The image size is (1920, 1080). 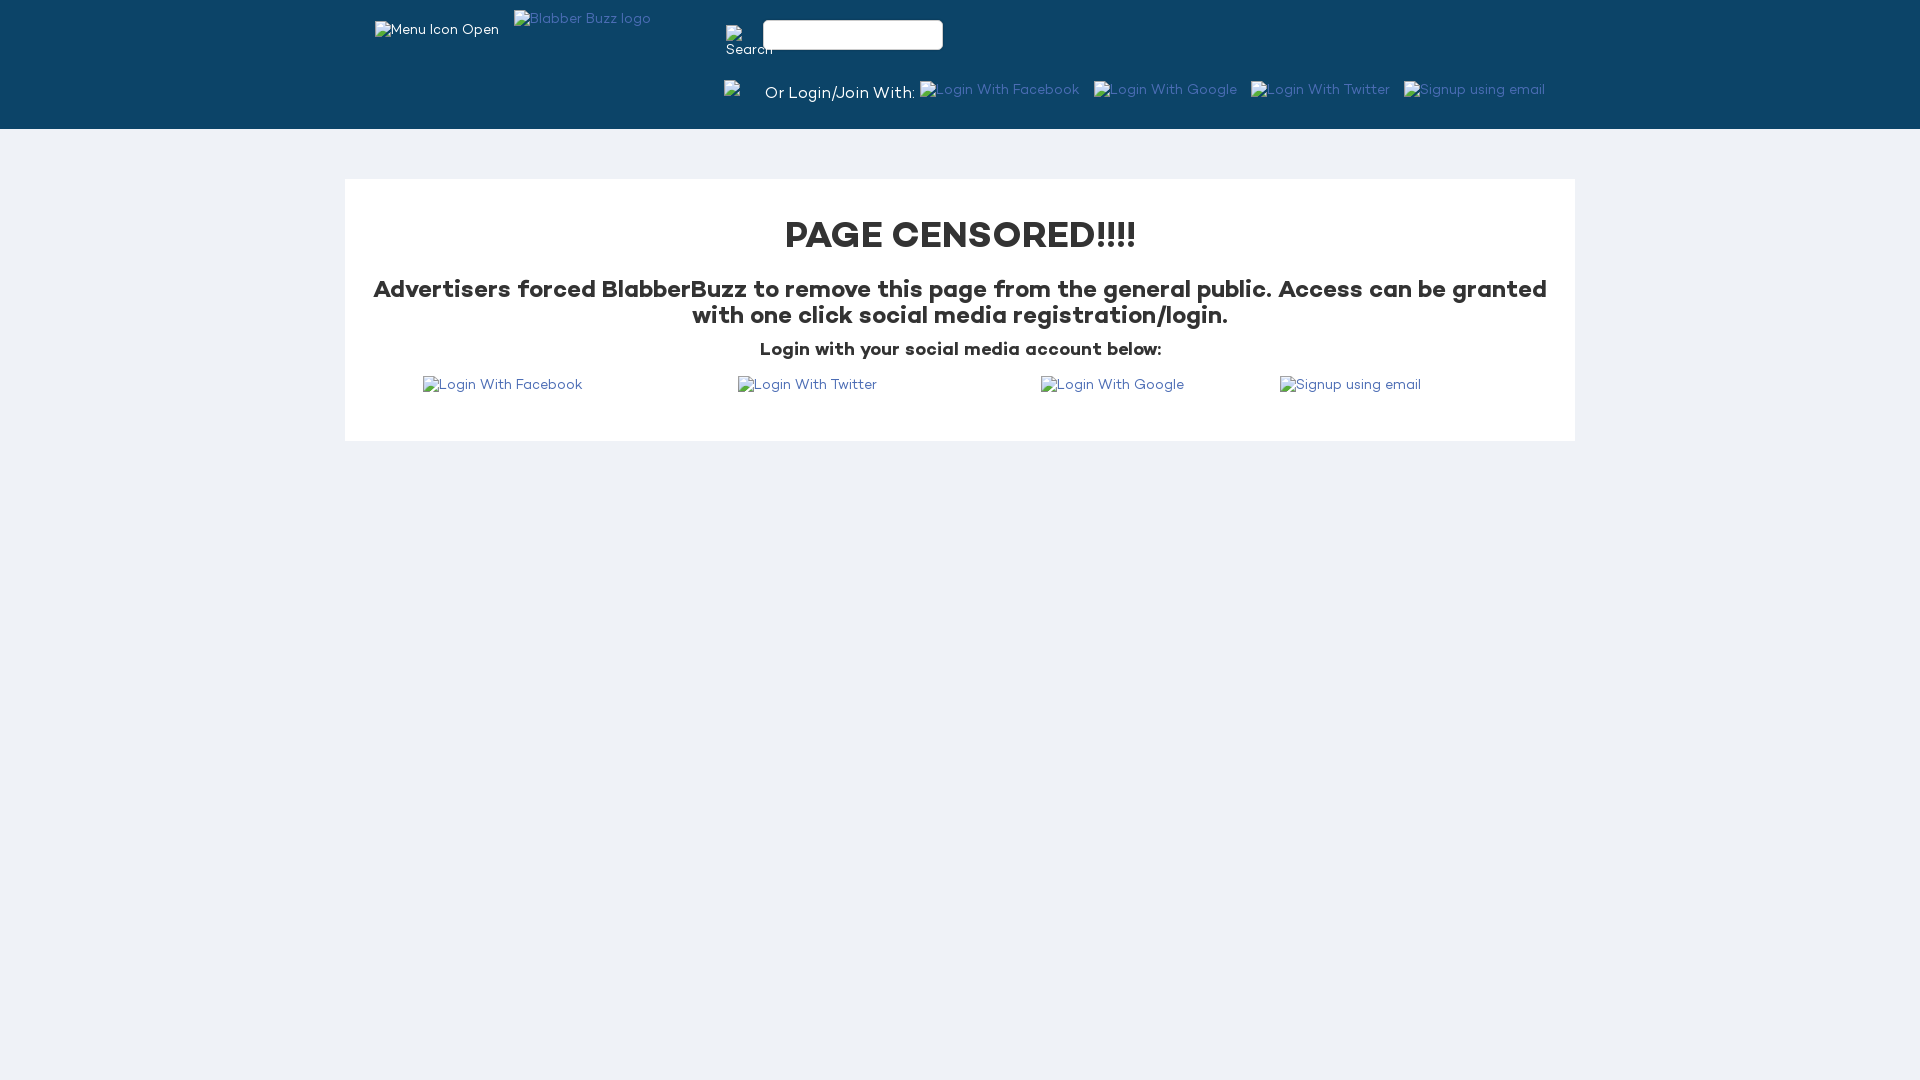 I want to click on Login With Facebook, so click(x=502, y=386).